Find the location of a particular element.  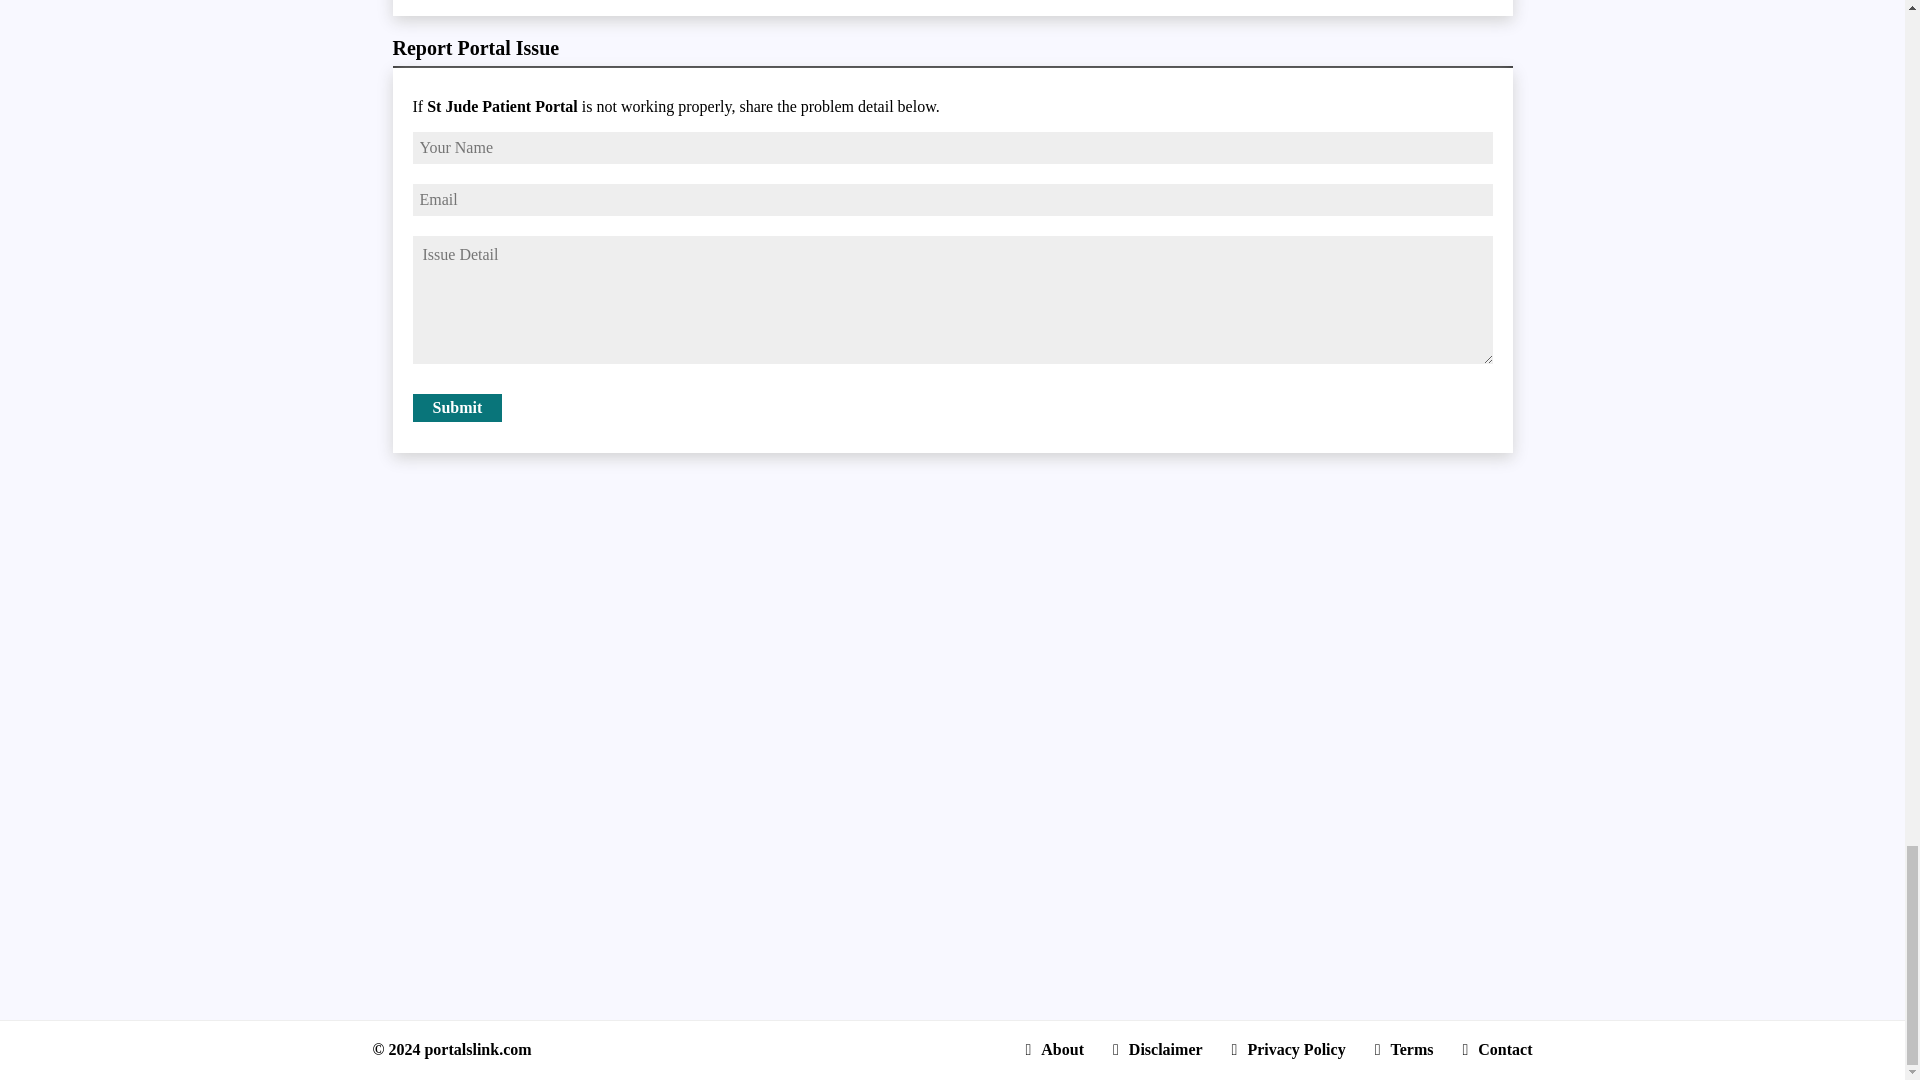

Disclaimer is located at coordinates (1158, 1050).